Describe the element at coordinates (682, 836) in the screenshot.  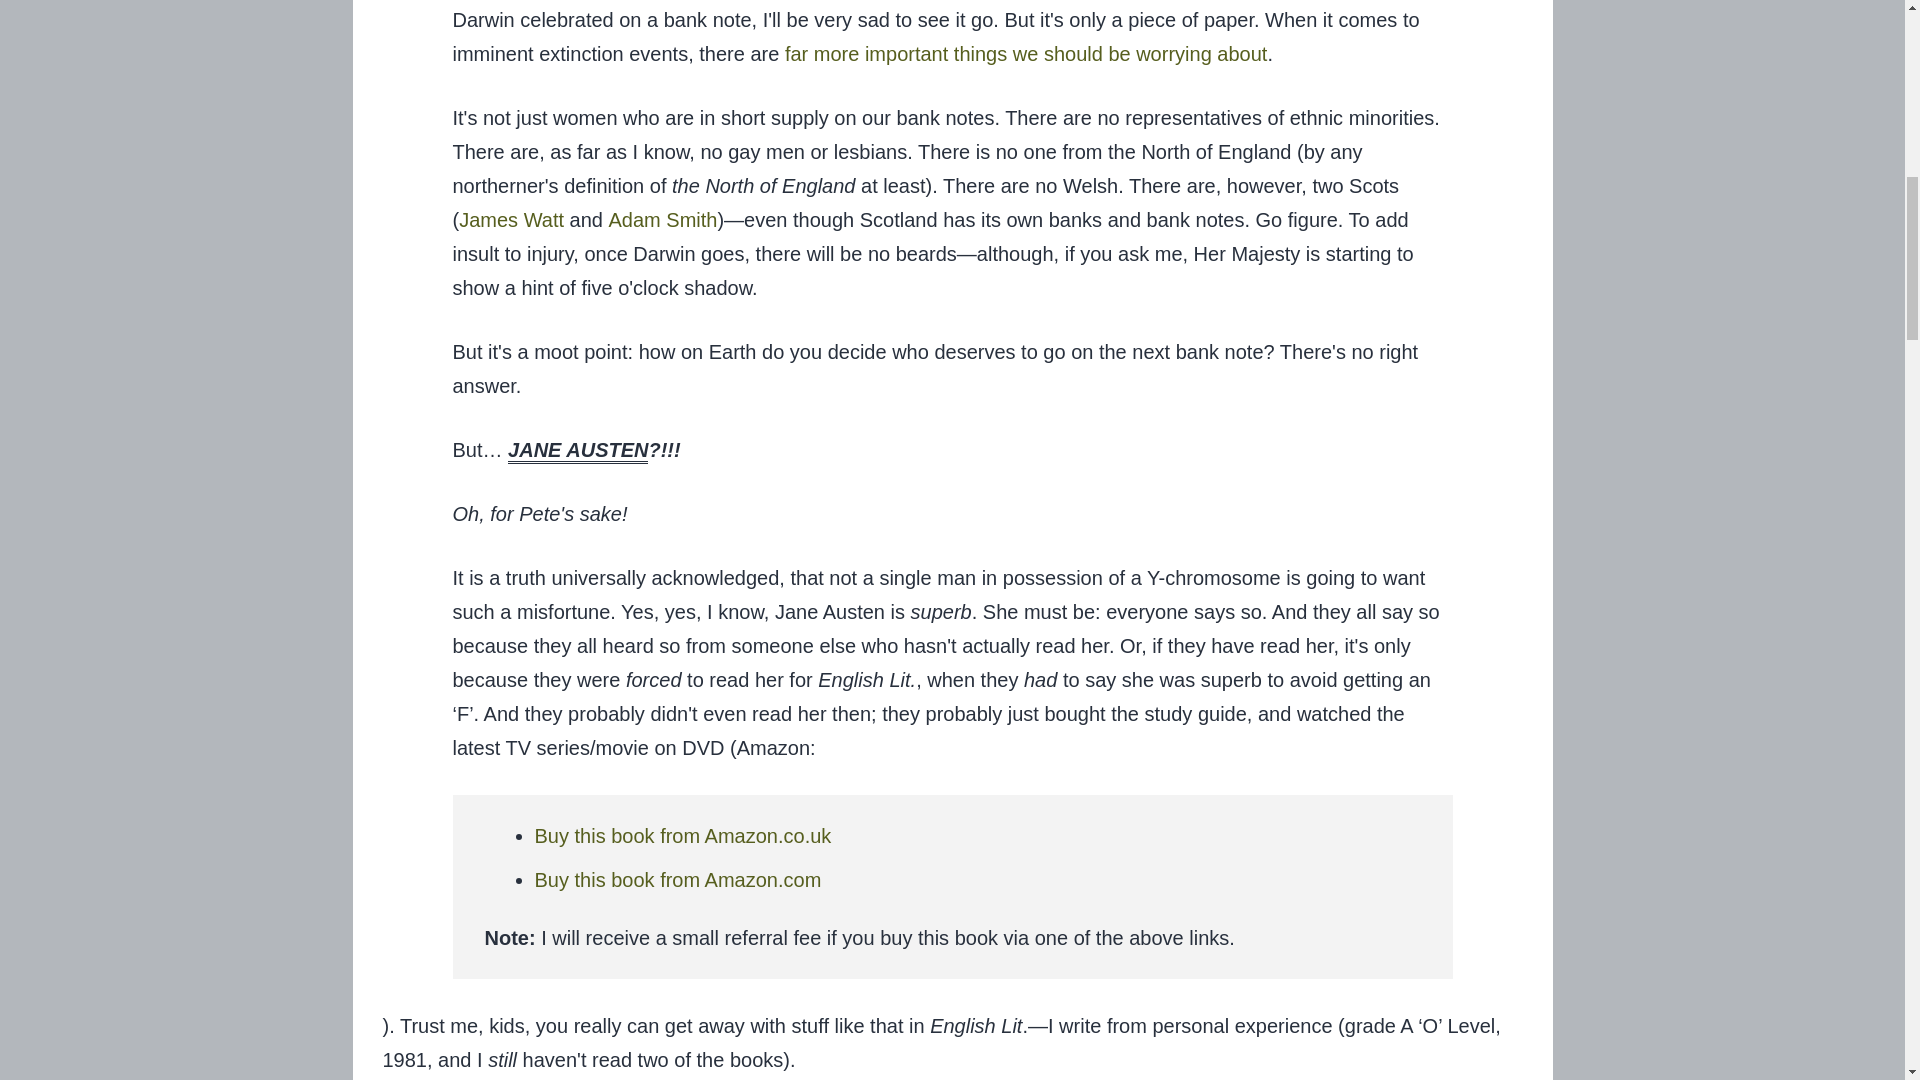
I see `Buy this book from Amazon.co.uk` at that location.